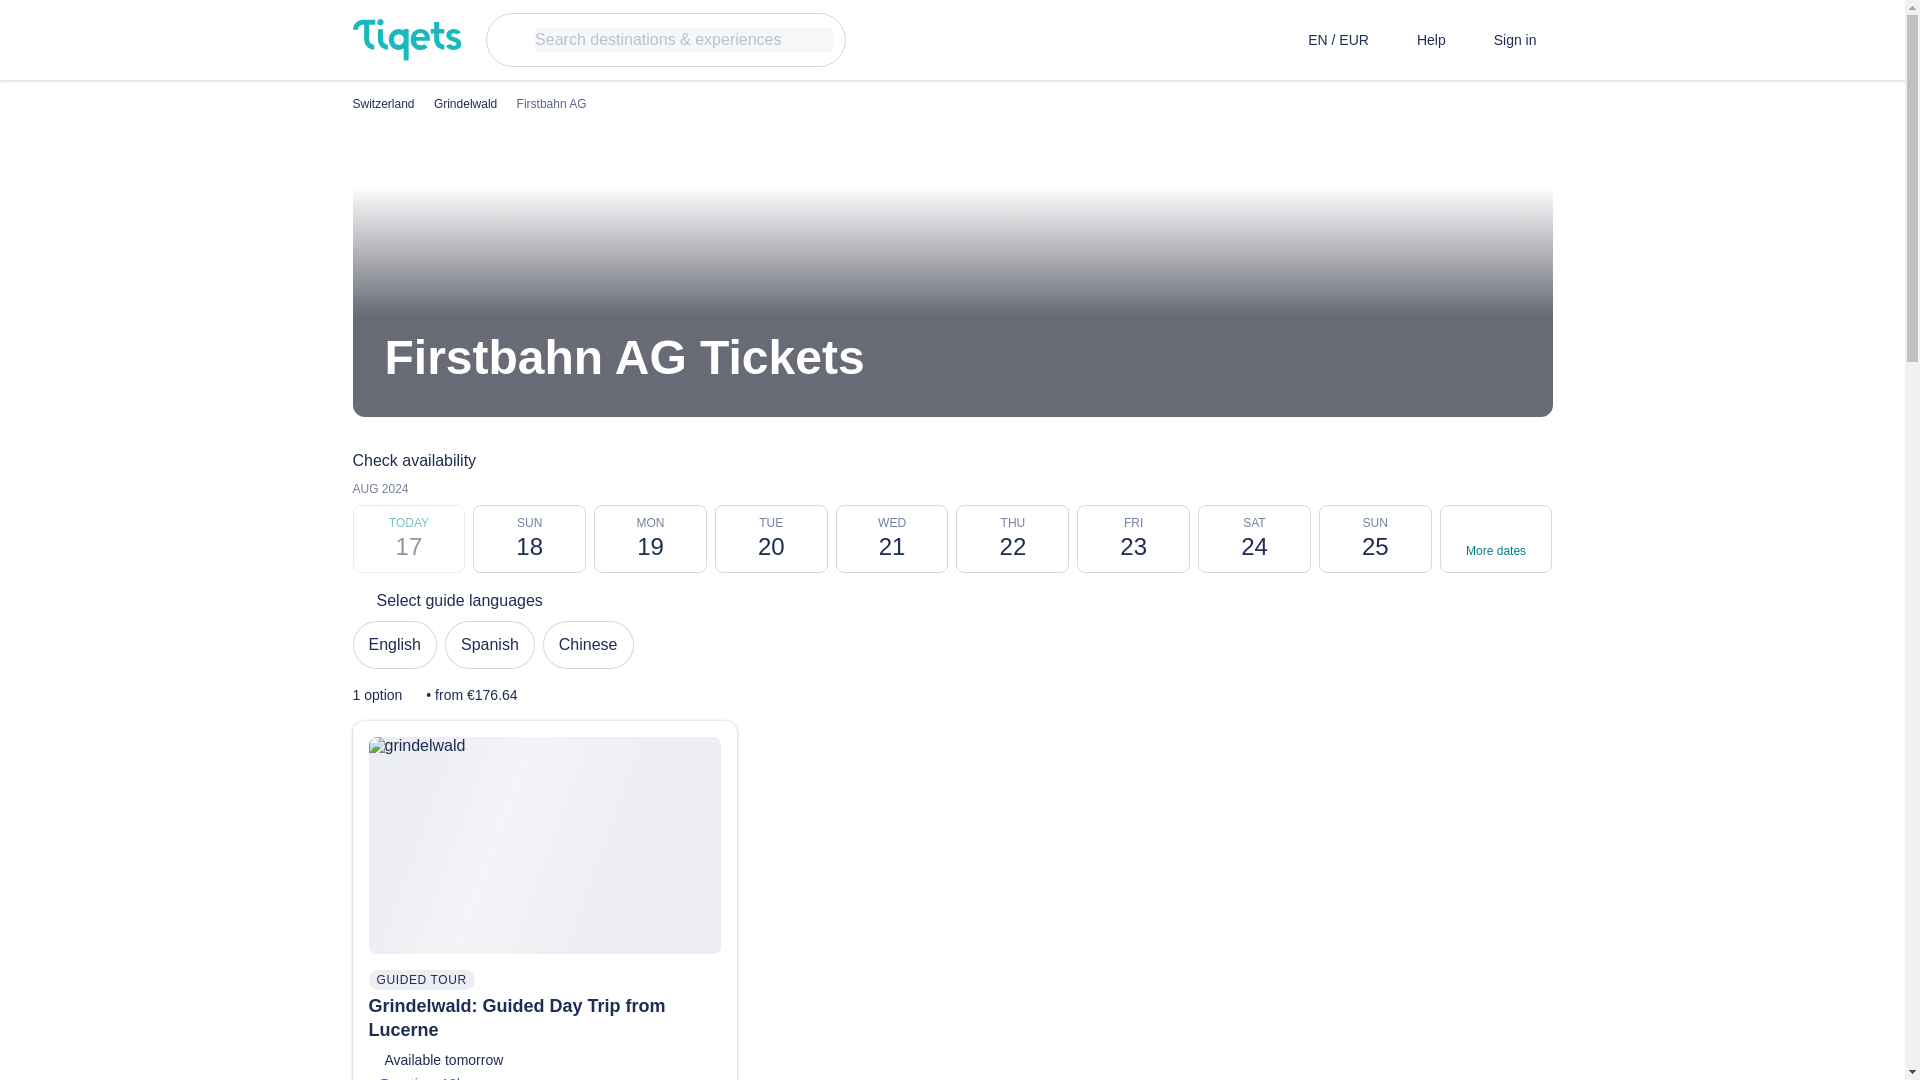 Image resolution: width=1920 pixels, height=1080 pixels. What do you see at coordinates (393, 644) in the screenshot?
I see `Sign in` at bounding box center [393, 644].